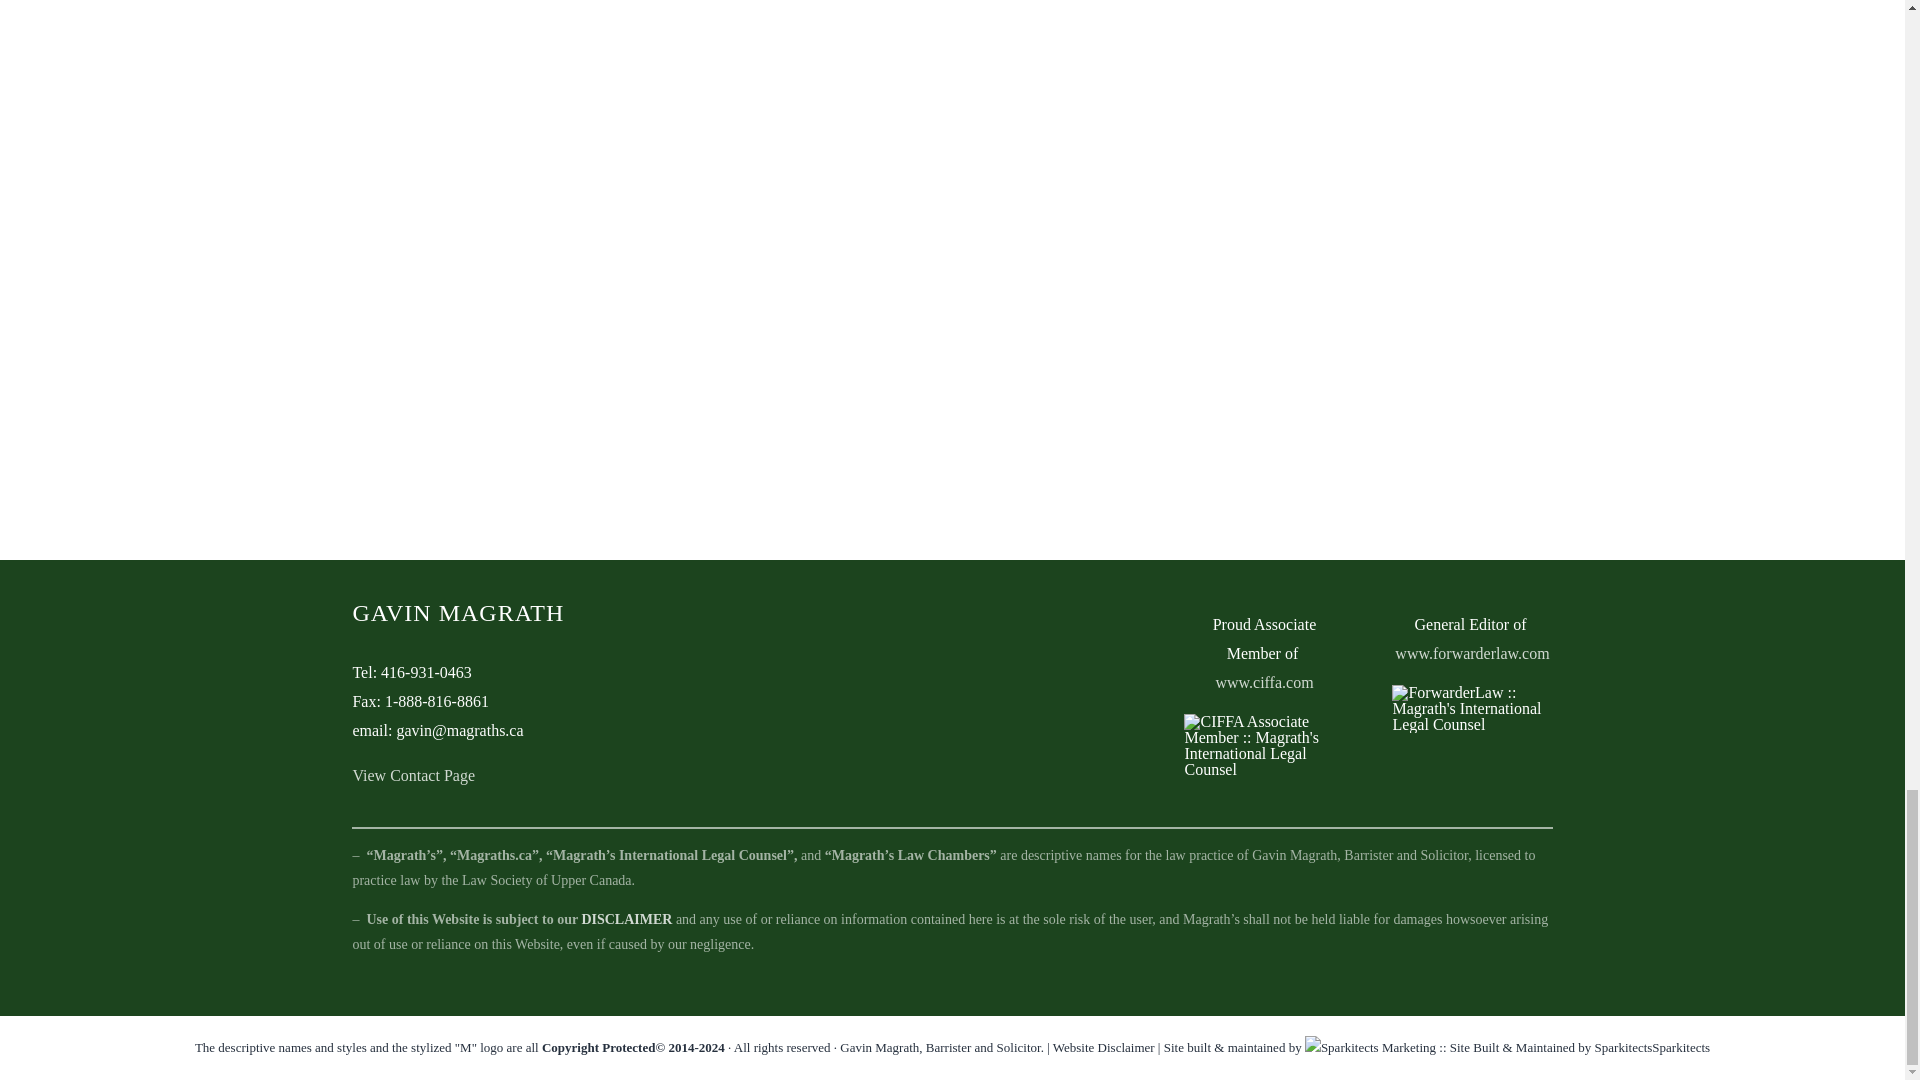  I want to click on View Contact Page, so click(412, 775).